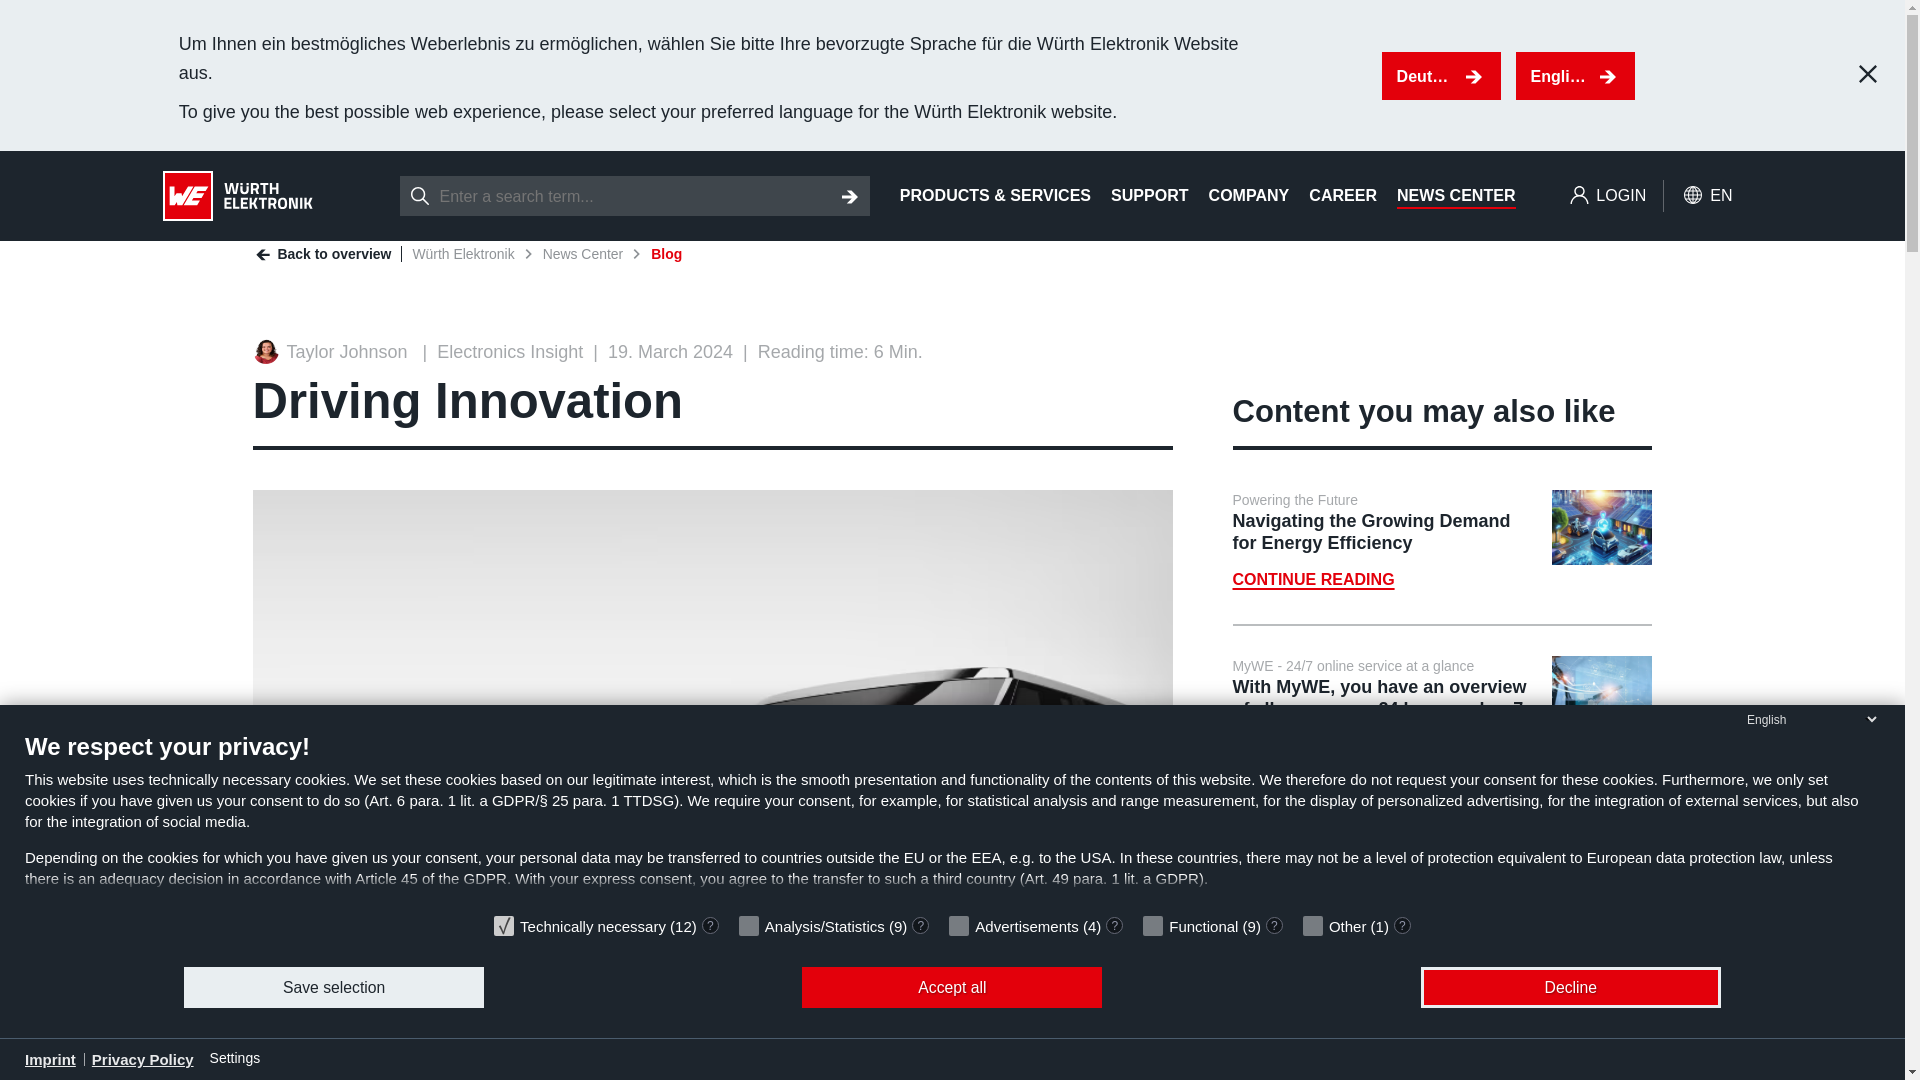 The width and height of the screenshot is (1920, 1080). What do you see at coordinates (1576, 76) in the screenshot?
I see `English` at bounding box center [1576, 76].